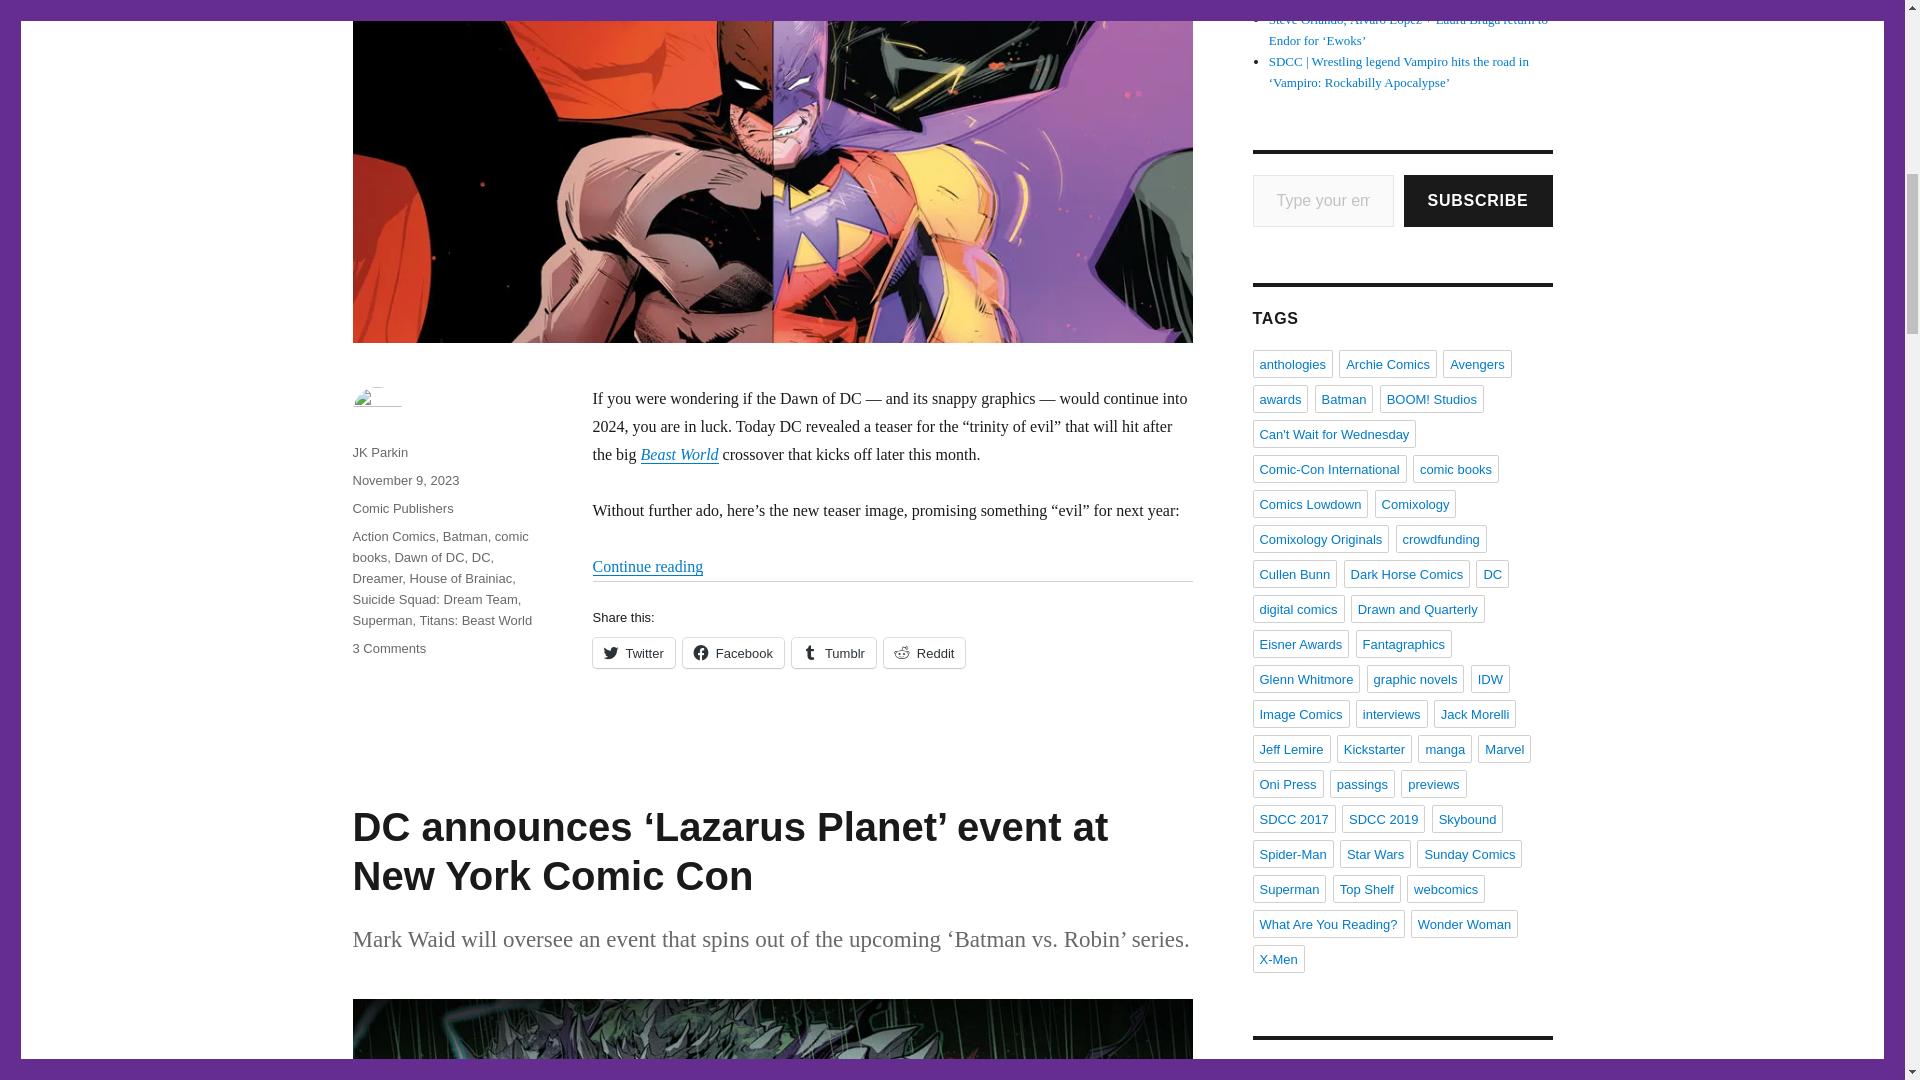 Image resolution: width=1920 pixels, height=1080 pixels. Describe the element at coordinates (632, 653) in the screenshot. I see `Twitter` at that location.